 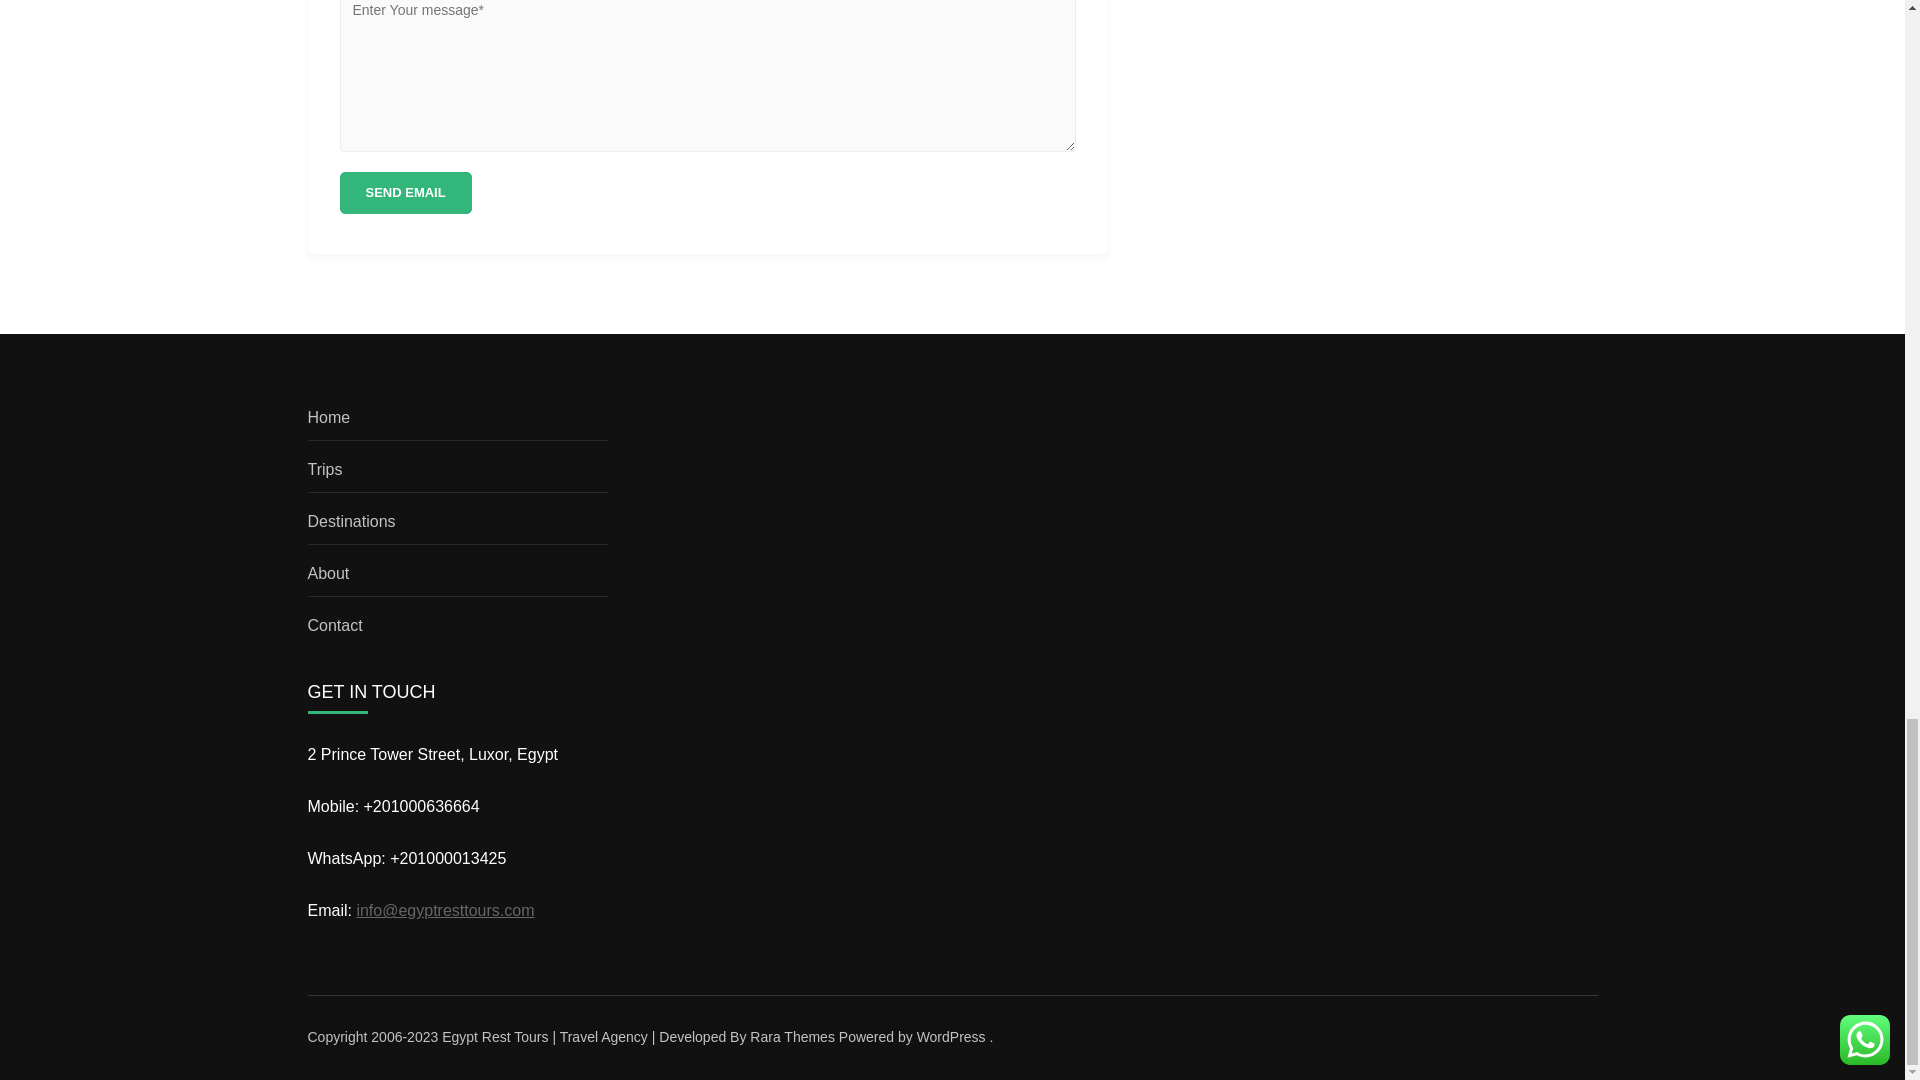 What do you see at coordinates (351, 522) in the screenshot?
I see `Destinations` at bounding box center [351, 522].